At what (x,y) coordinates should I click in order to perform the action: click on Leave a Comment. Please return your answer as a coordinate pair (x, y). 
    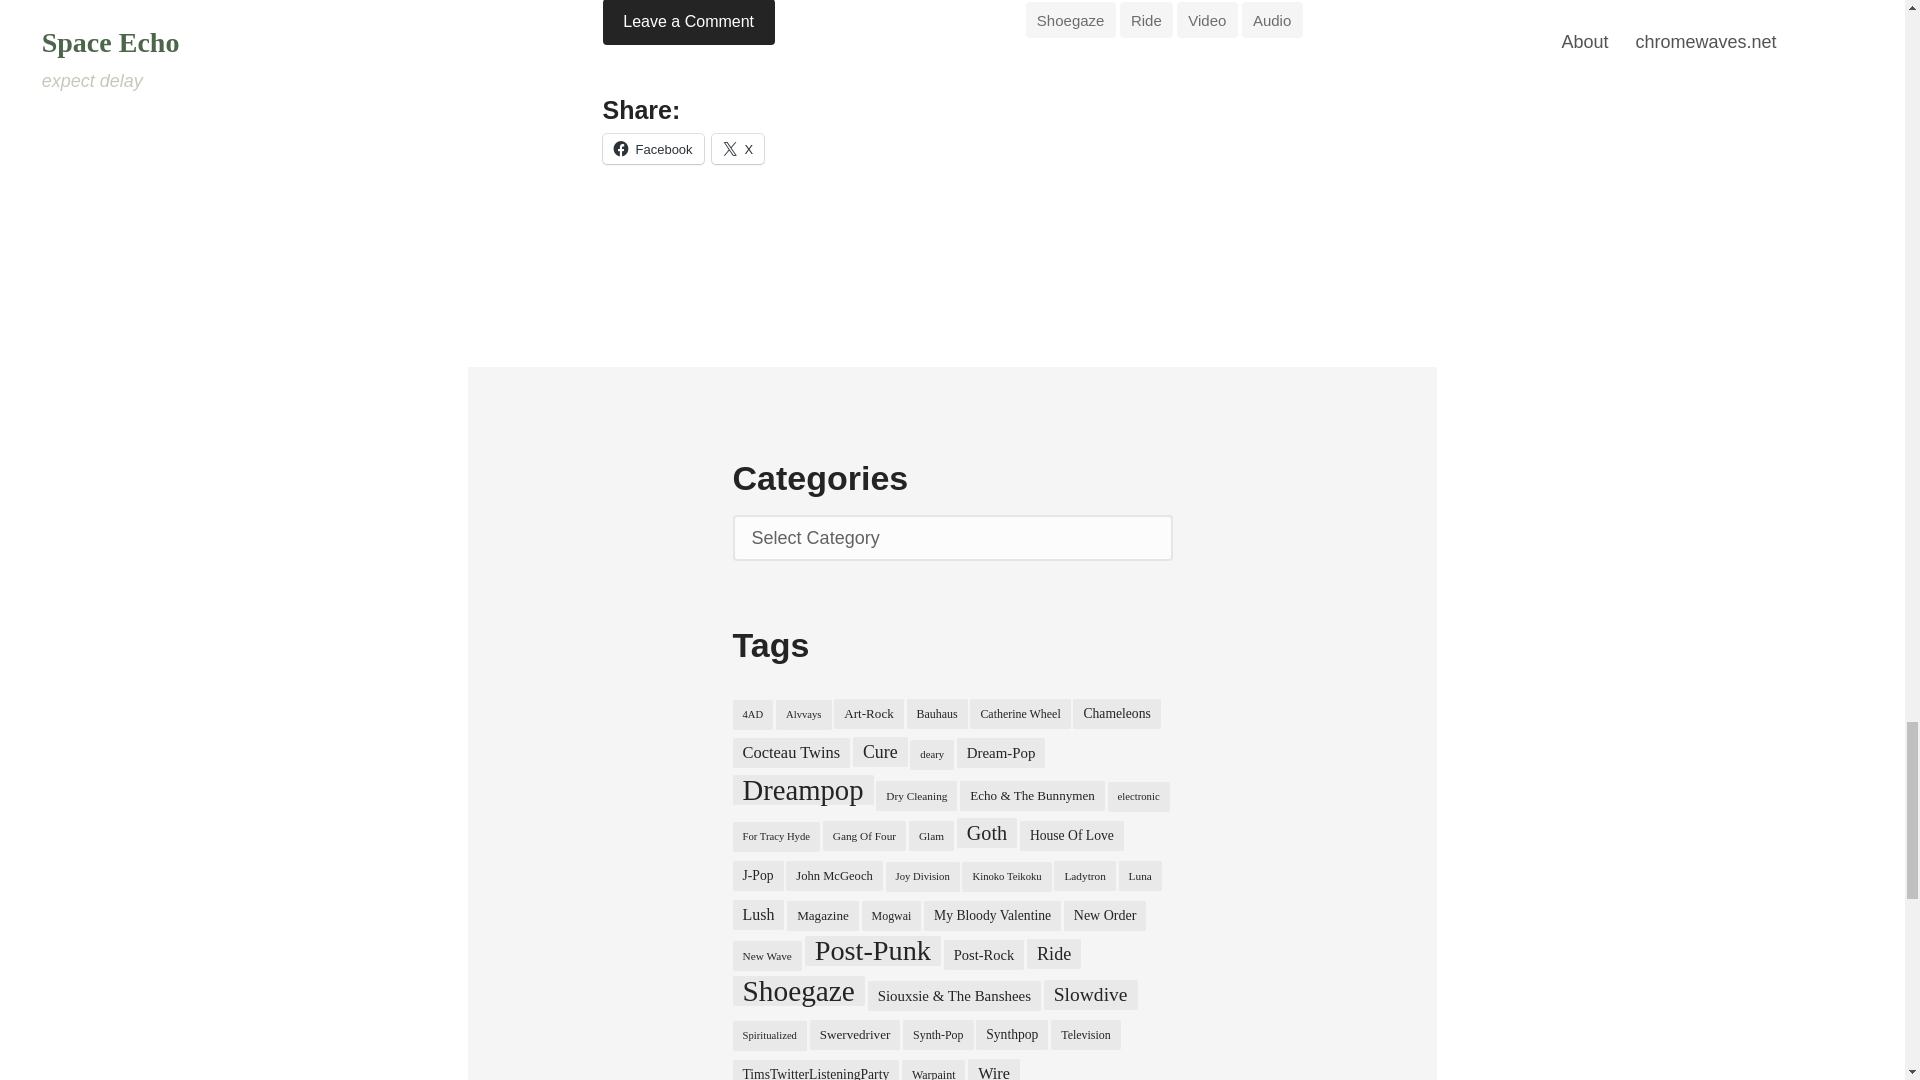
    Looking at the image, I should click on (688, 22).